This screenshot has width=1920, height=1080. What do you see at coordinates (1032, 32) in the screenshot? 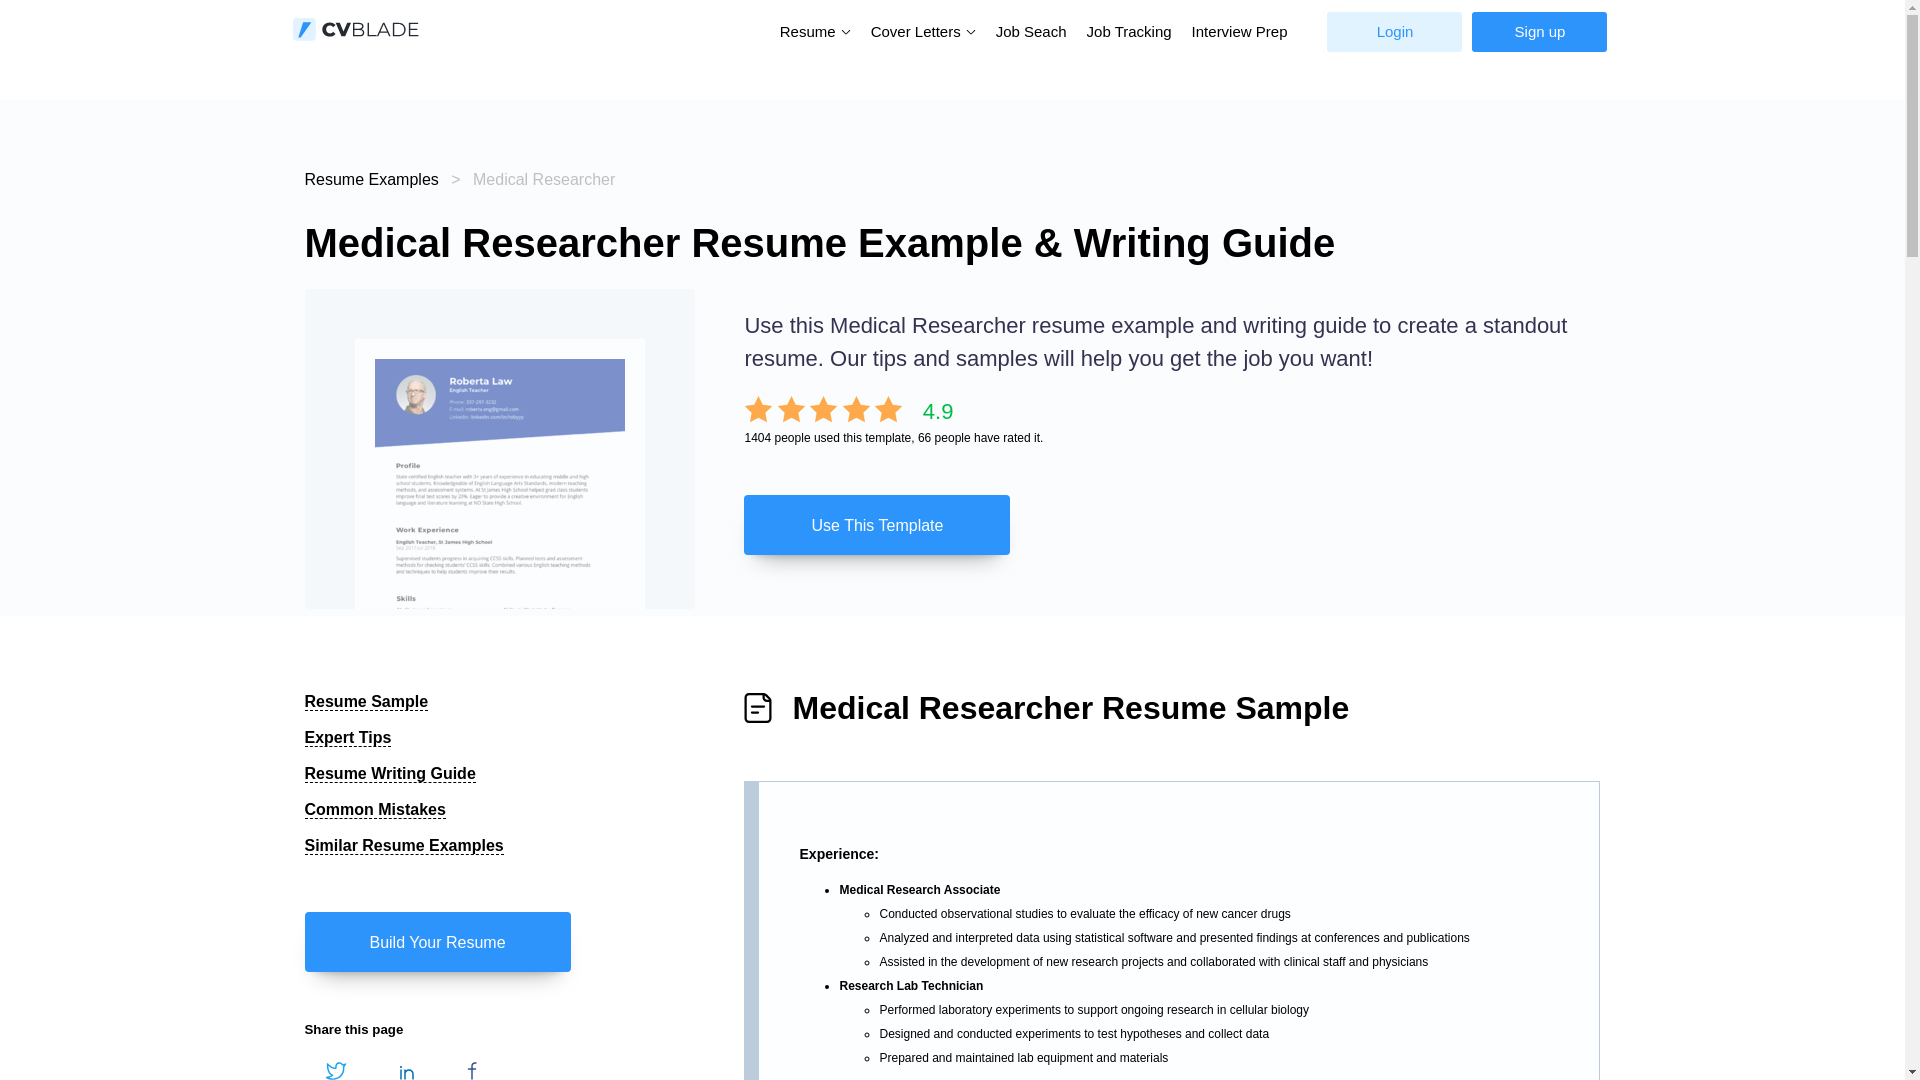
I see `Job Seach` at bounding box center [1032, 32].